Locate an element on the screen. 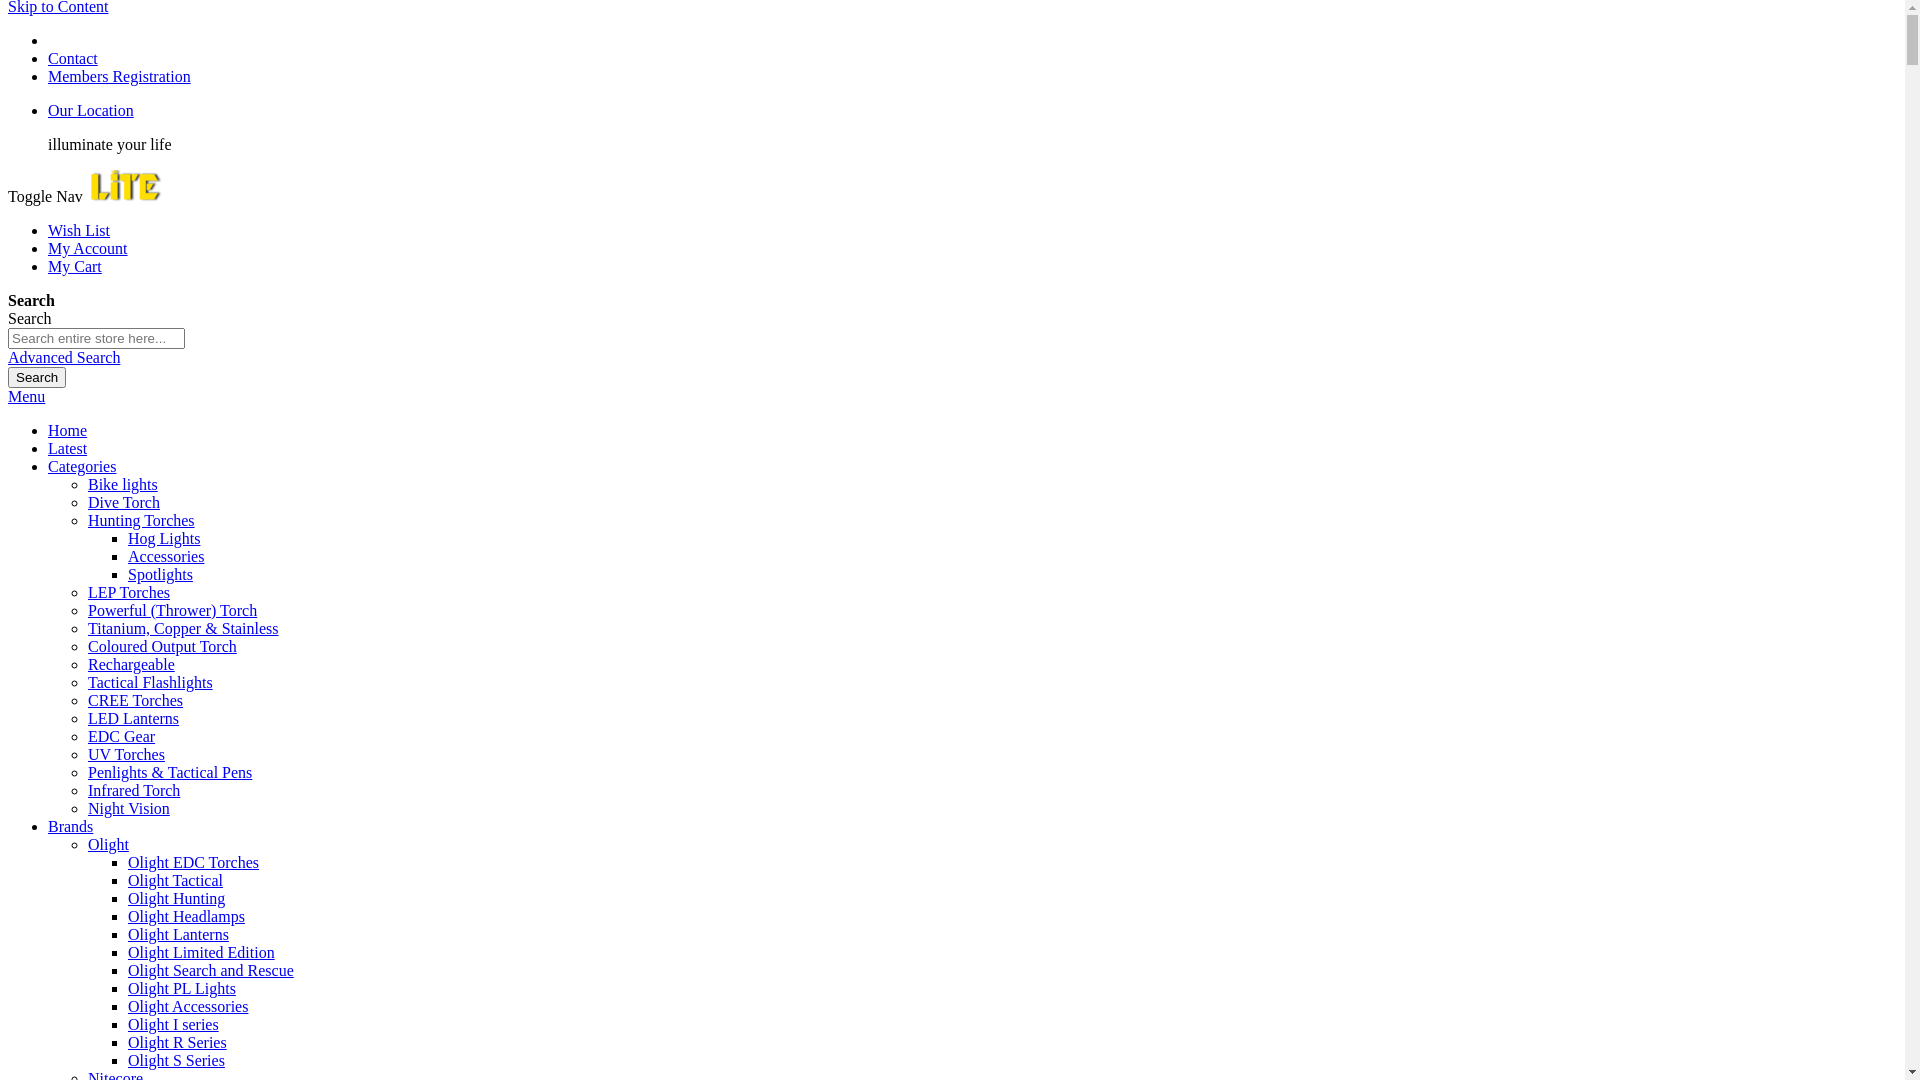 Image resolution: width=1920 pixels, height=1080 pixels. Advanced Search is located at coordinates (64, 358).